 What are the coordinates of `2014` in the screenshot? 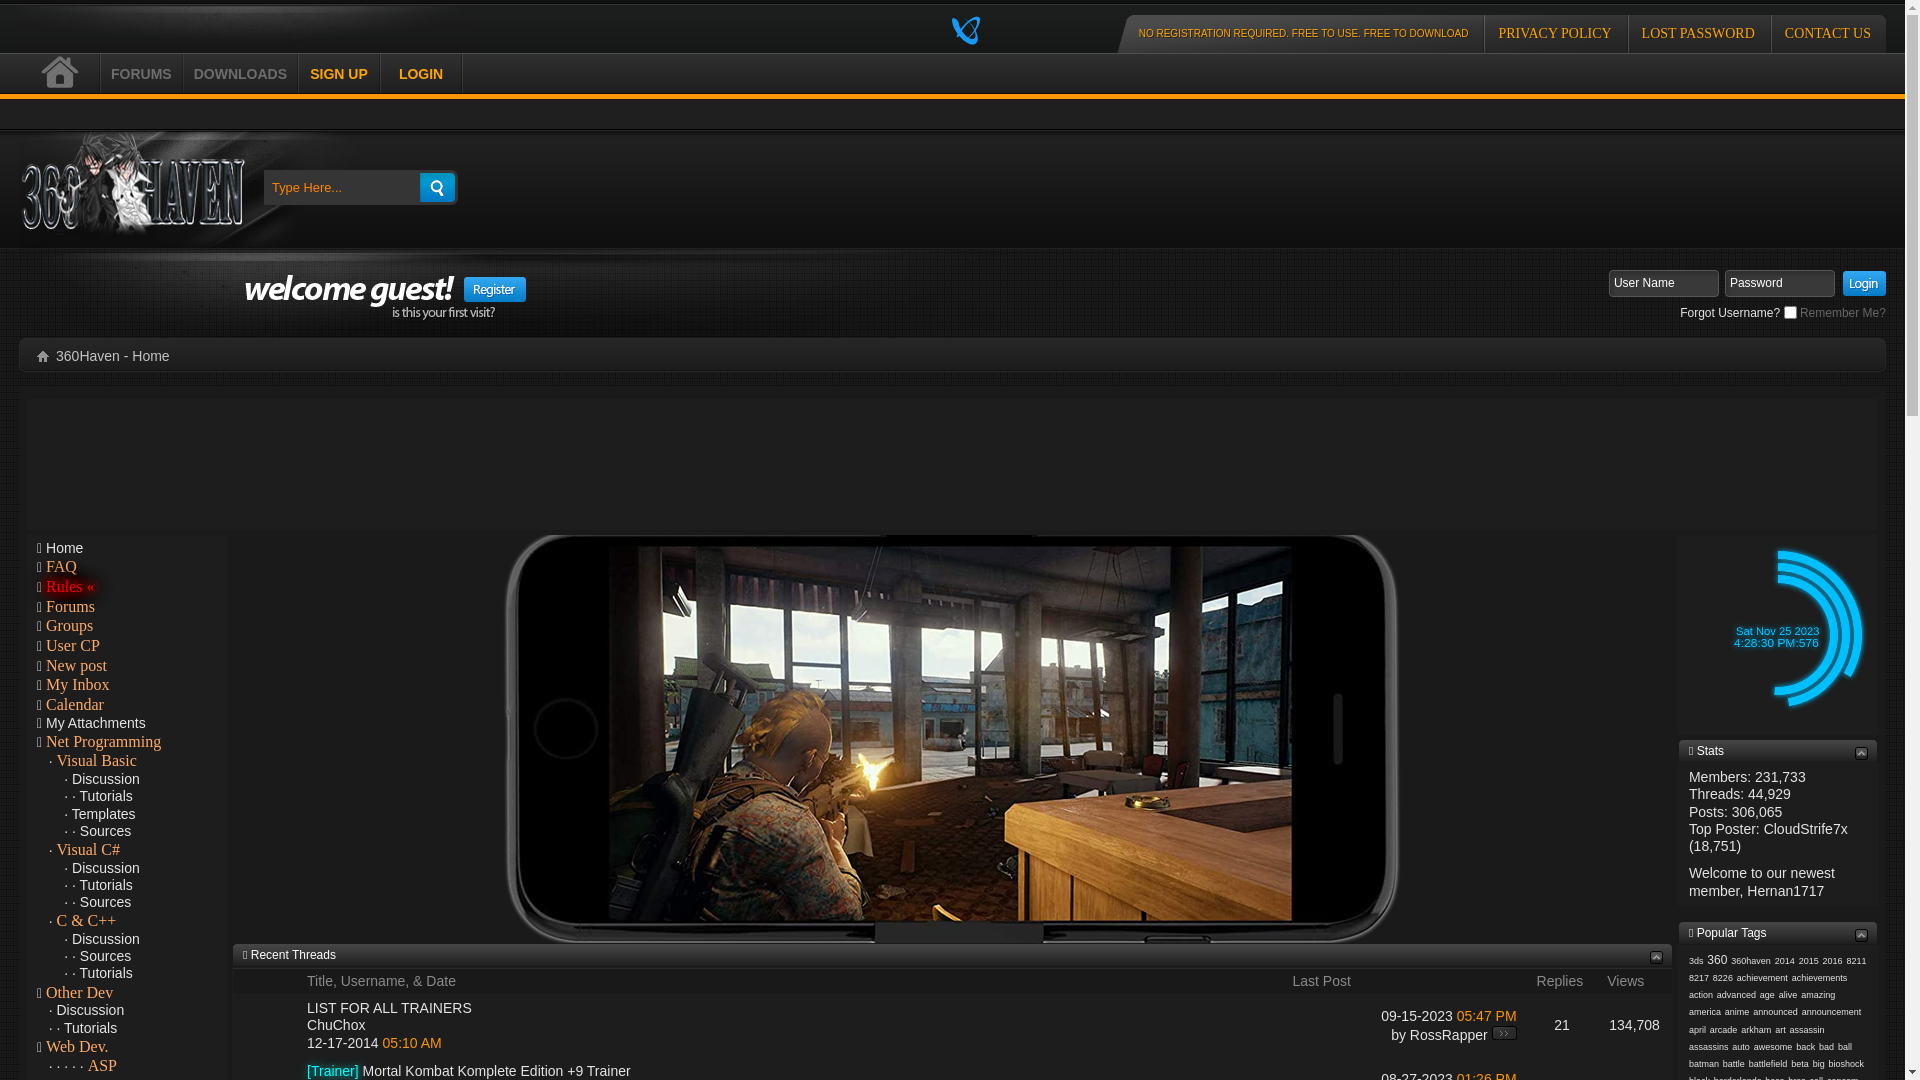 It's located at (1785, 961).